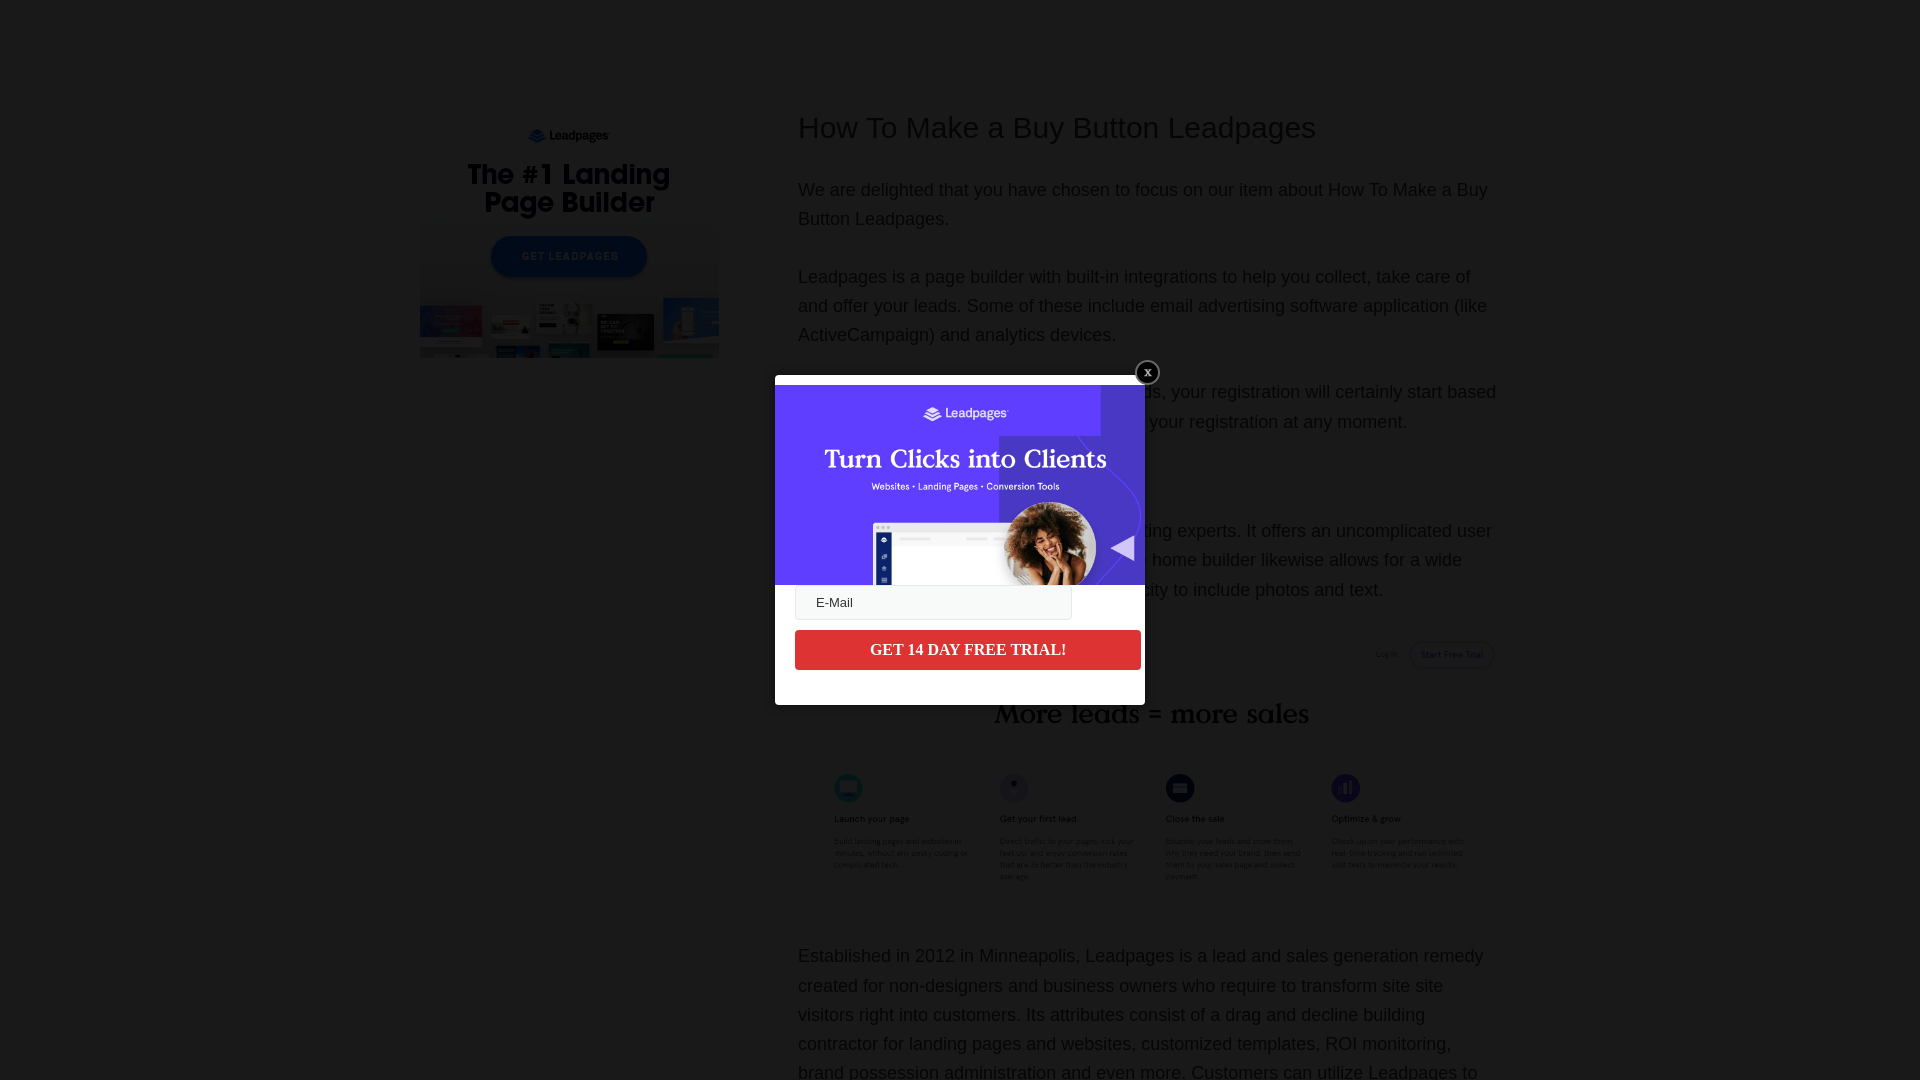  What do you see at coordinates (967, 649) in the screenshot?
I see `GET 14 DAY FREE TRIAL!` at bounding box center [967, 649].